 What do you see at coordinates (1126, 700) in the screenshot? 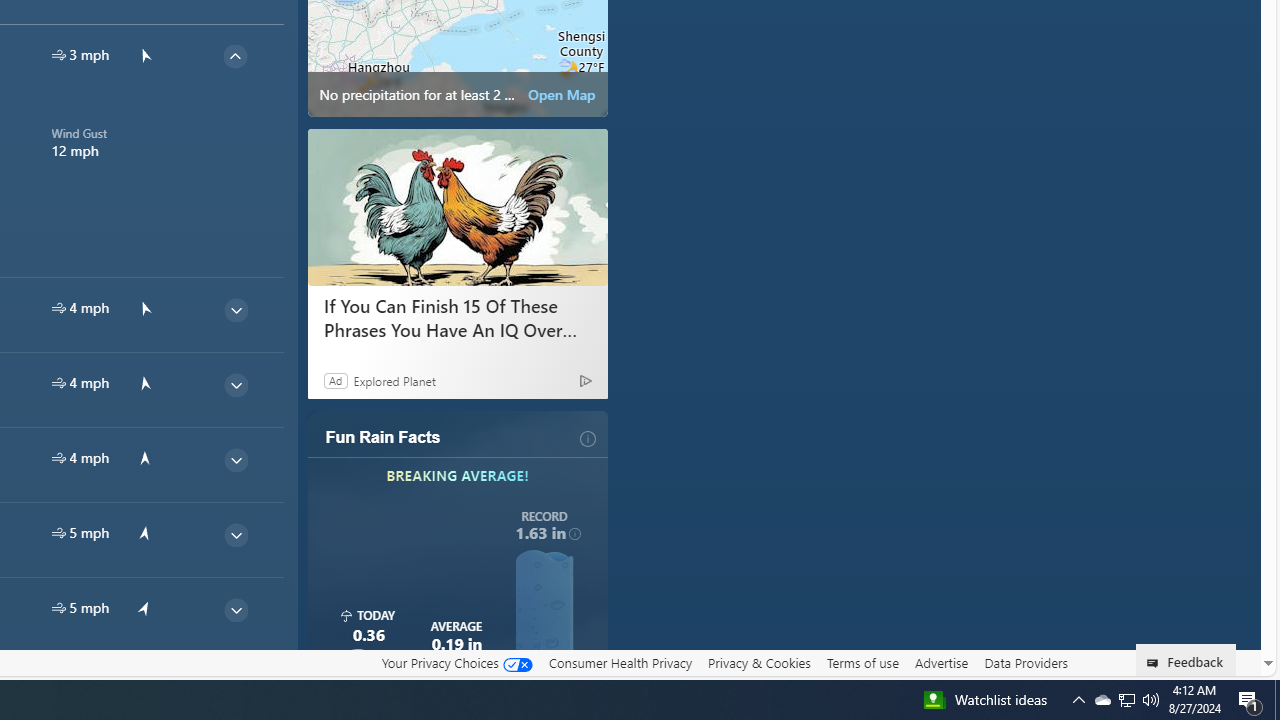
I see `Explored Planet` at bounding box center [1126, 700].